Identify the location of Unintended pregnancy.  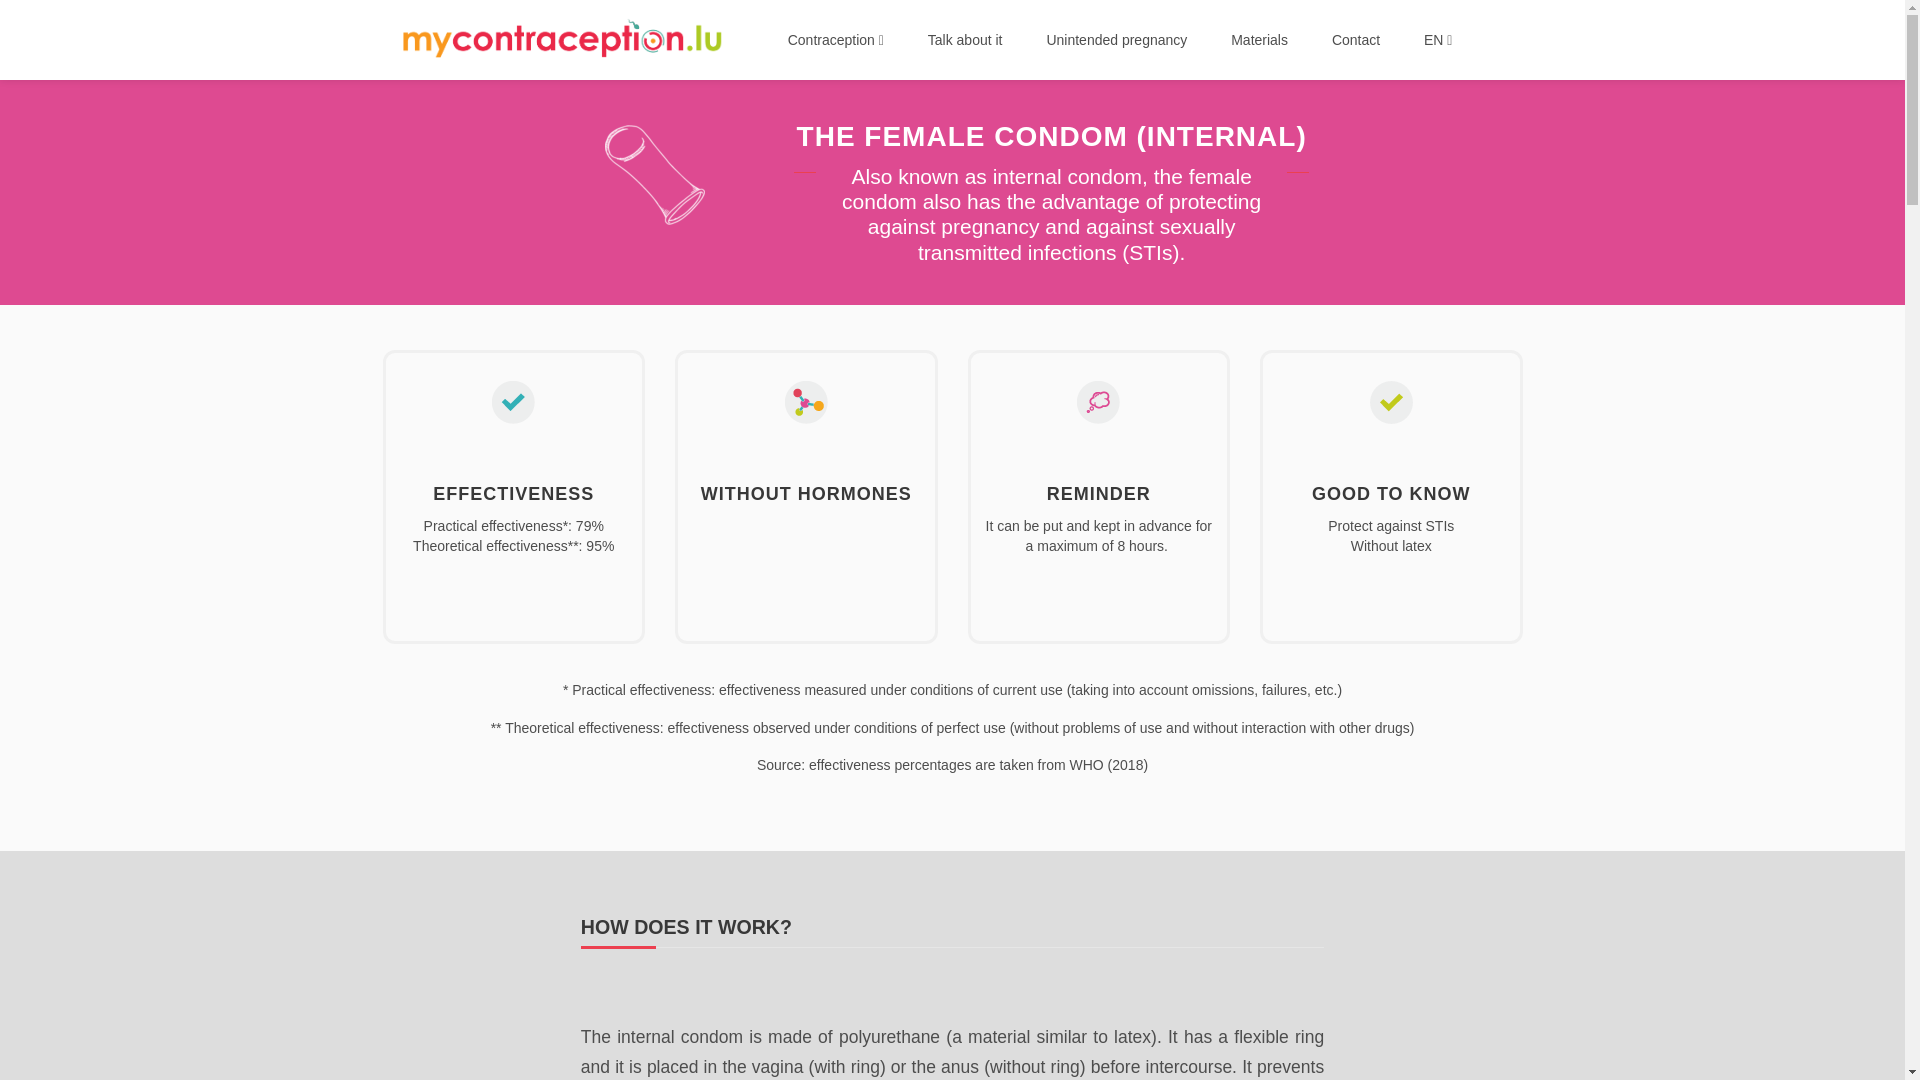
(1116, 40).